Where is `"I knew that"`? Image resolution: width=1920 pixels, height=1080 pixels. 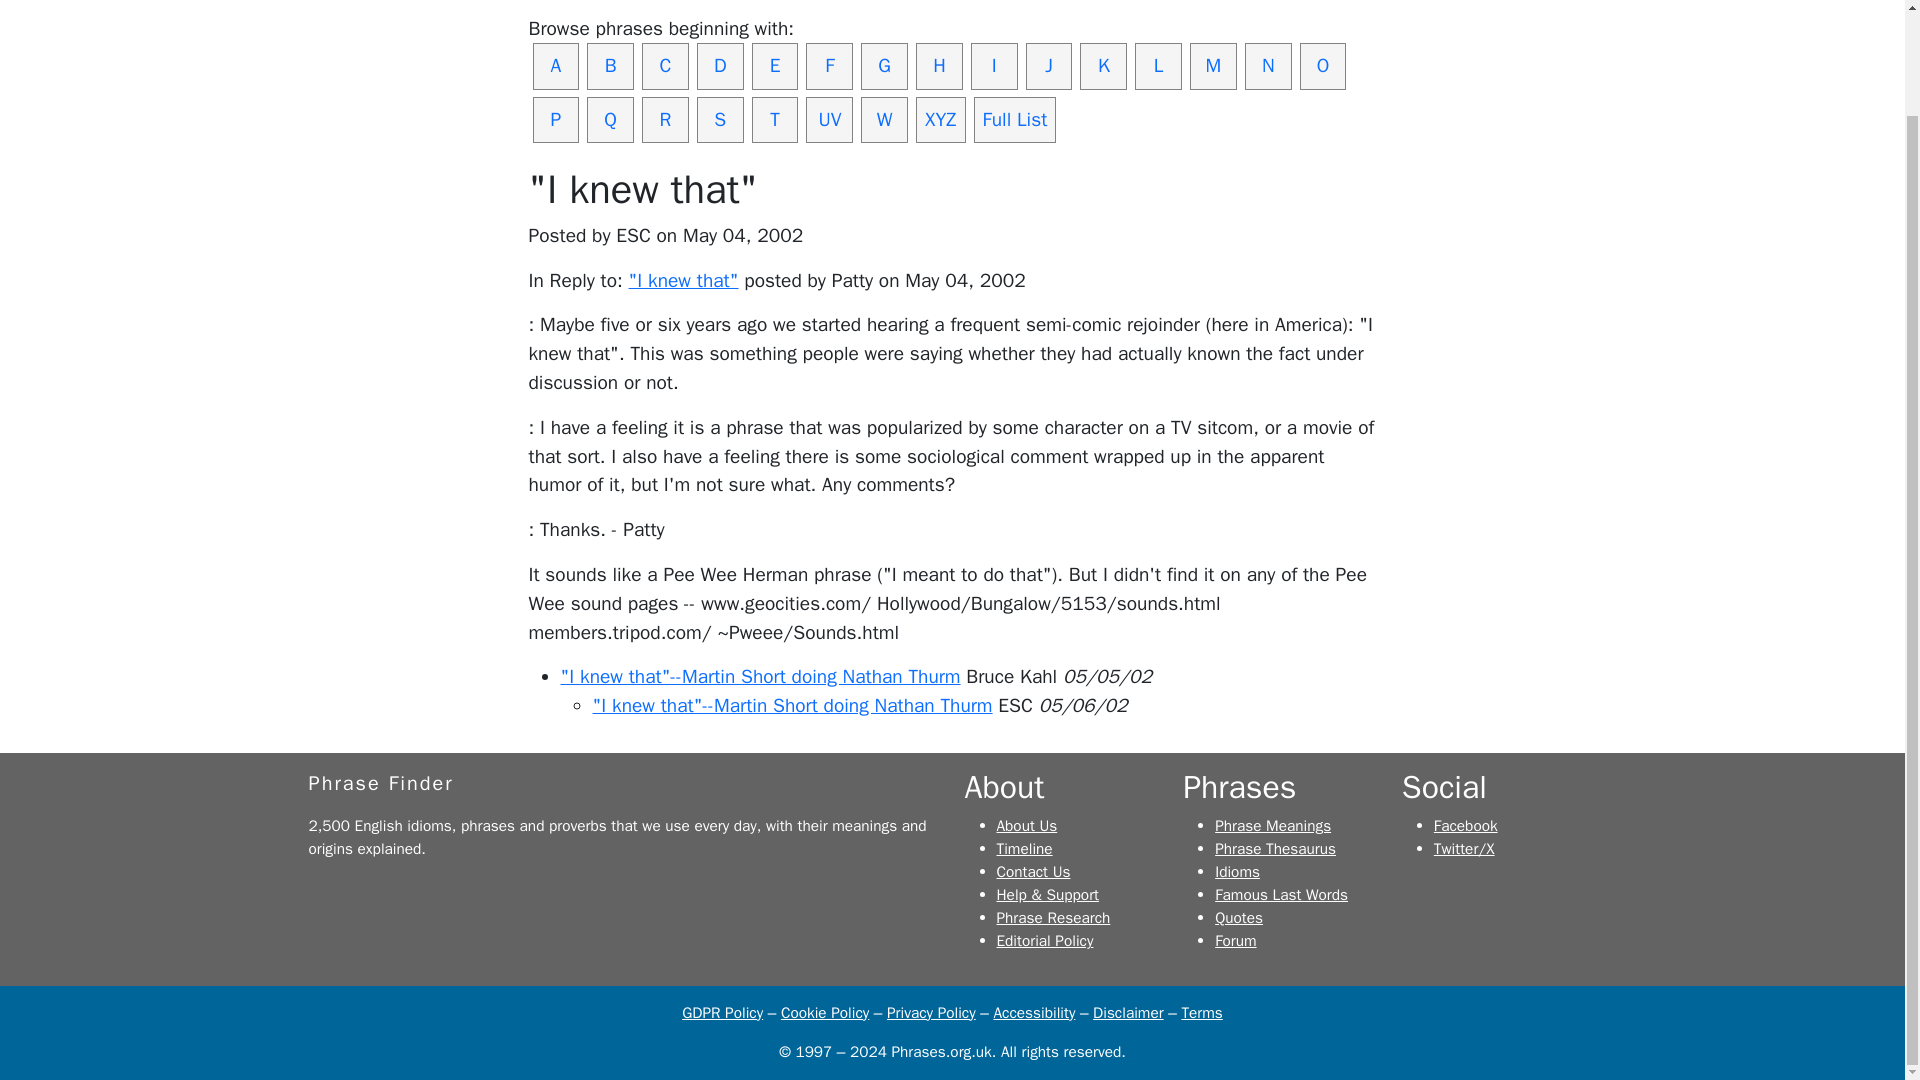
"I knew that" is located at coordinates (684, 280).